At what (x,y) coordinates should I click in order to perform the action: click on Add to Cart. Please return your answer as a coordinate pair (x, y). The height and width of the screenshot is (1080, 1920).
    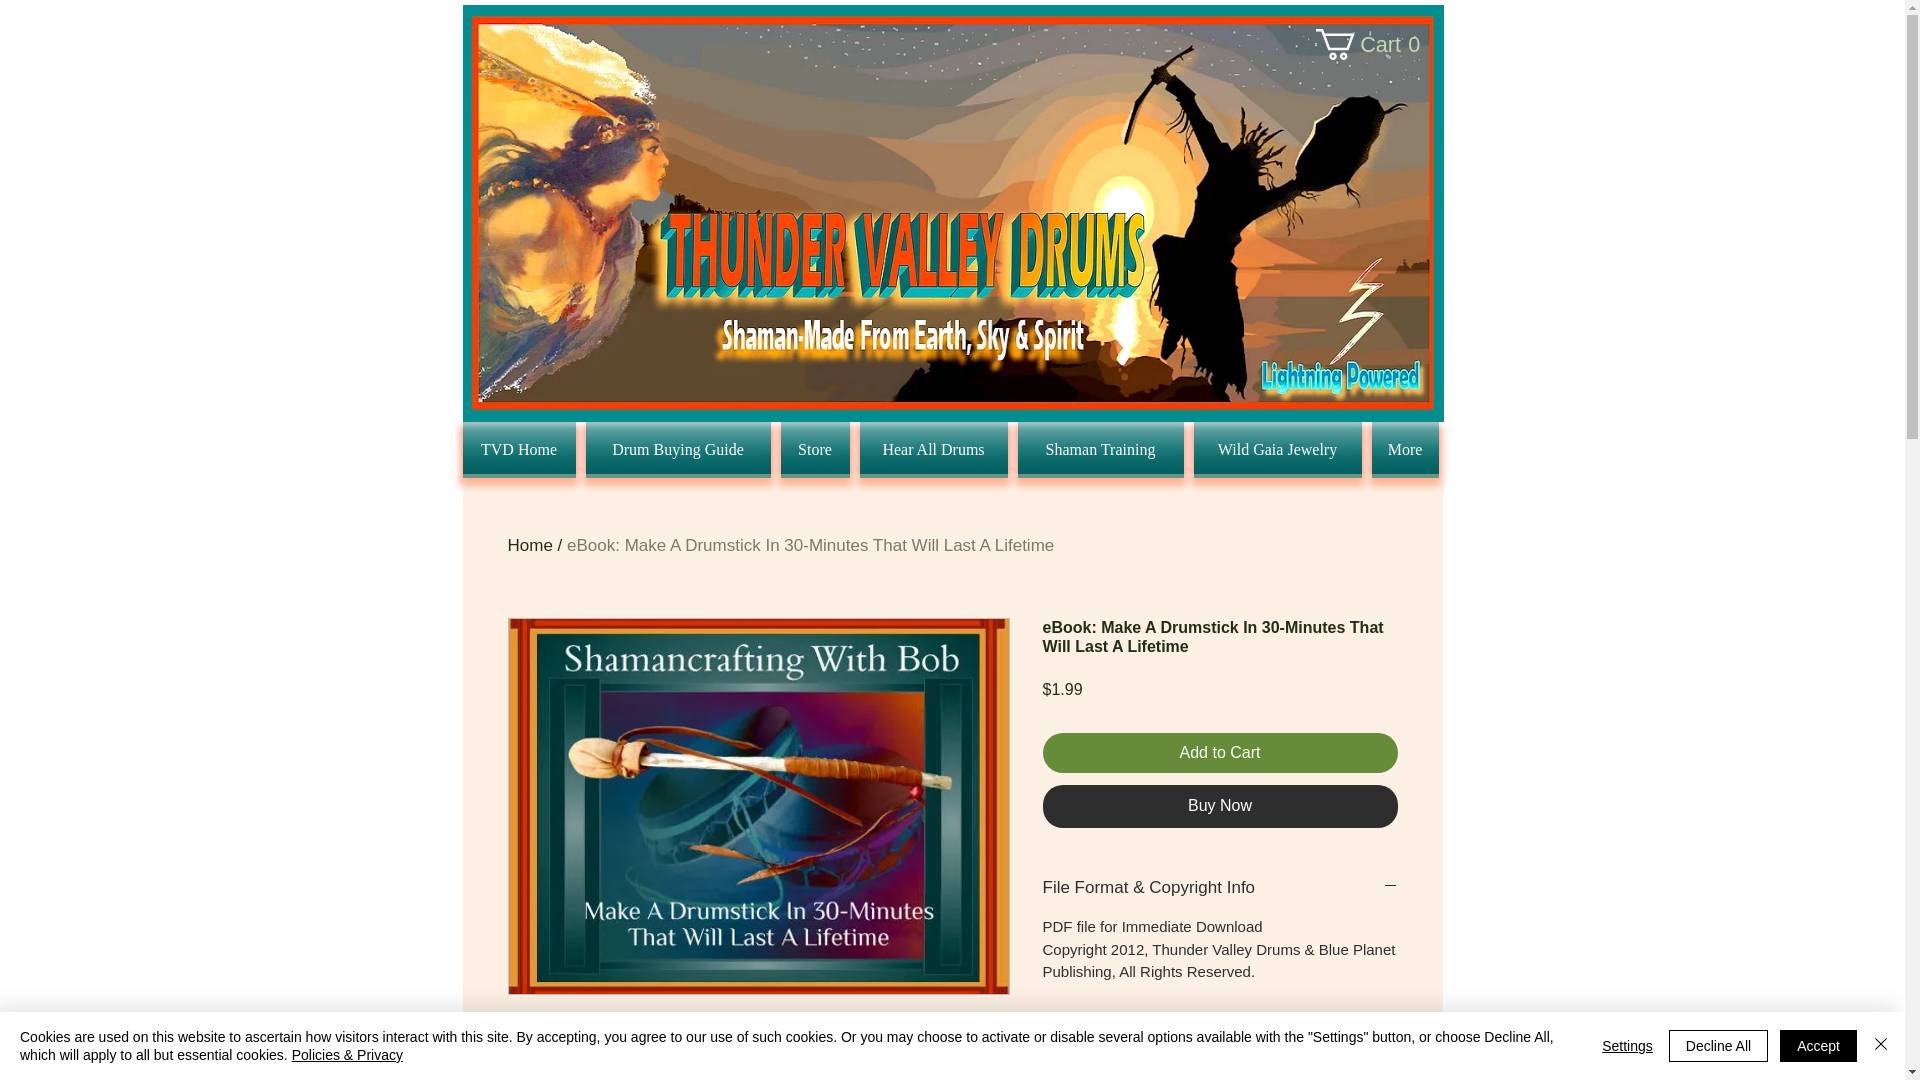
    Looking at the image, I should click on (1220, 806).